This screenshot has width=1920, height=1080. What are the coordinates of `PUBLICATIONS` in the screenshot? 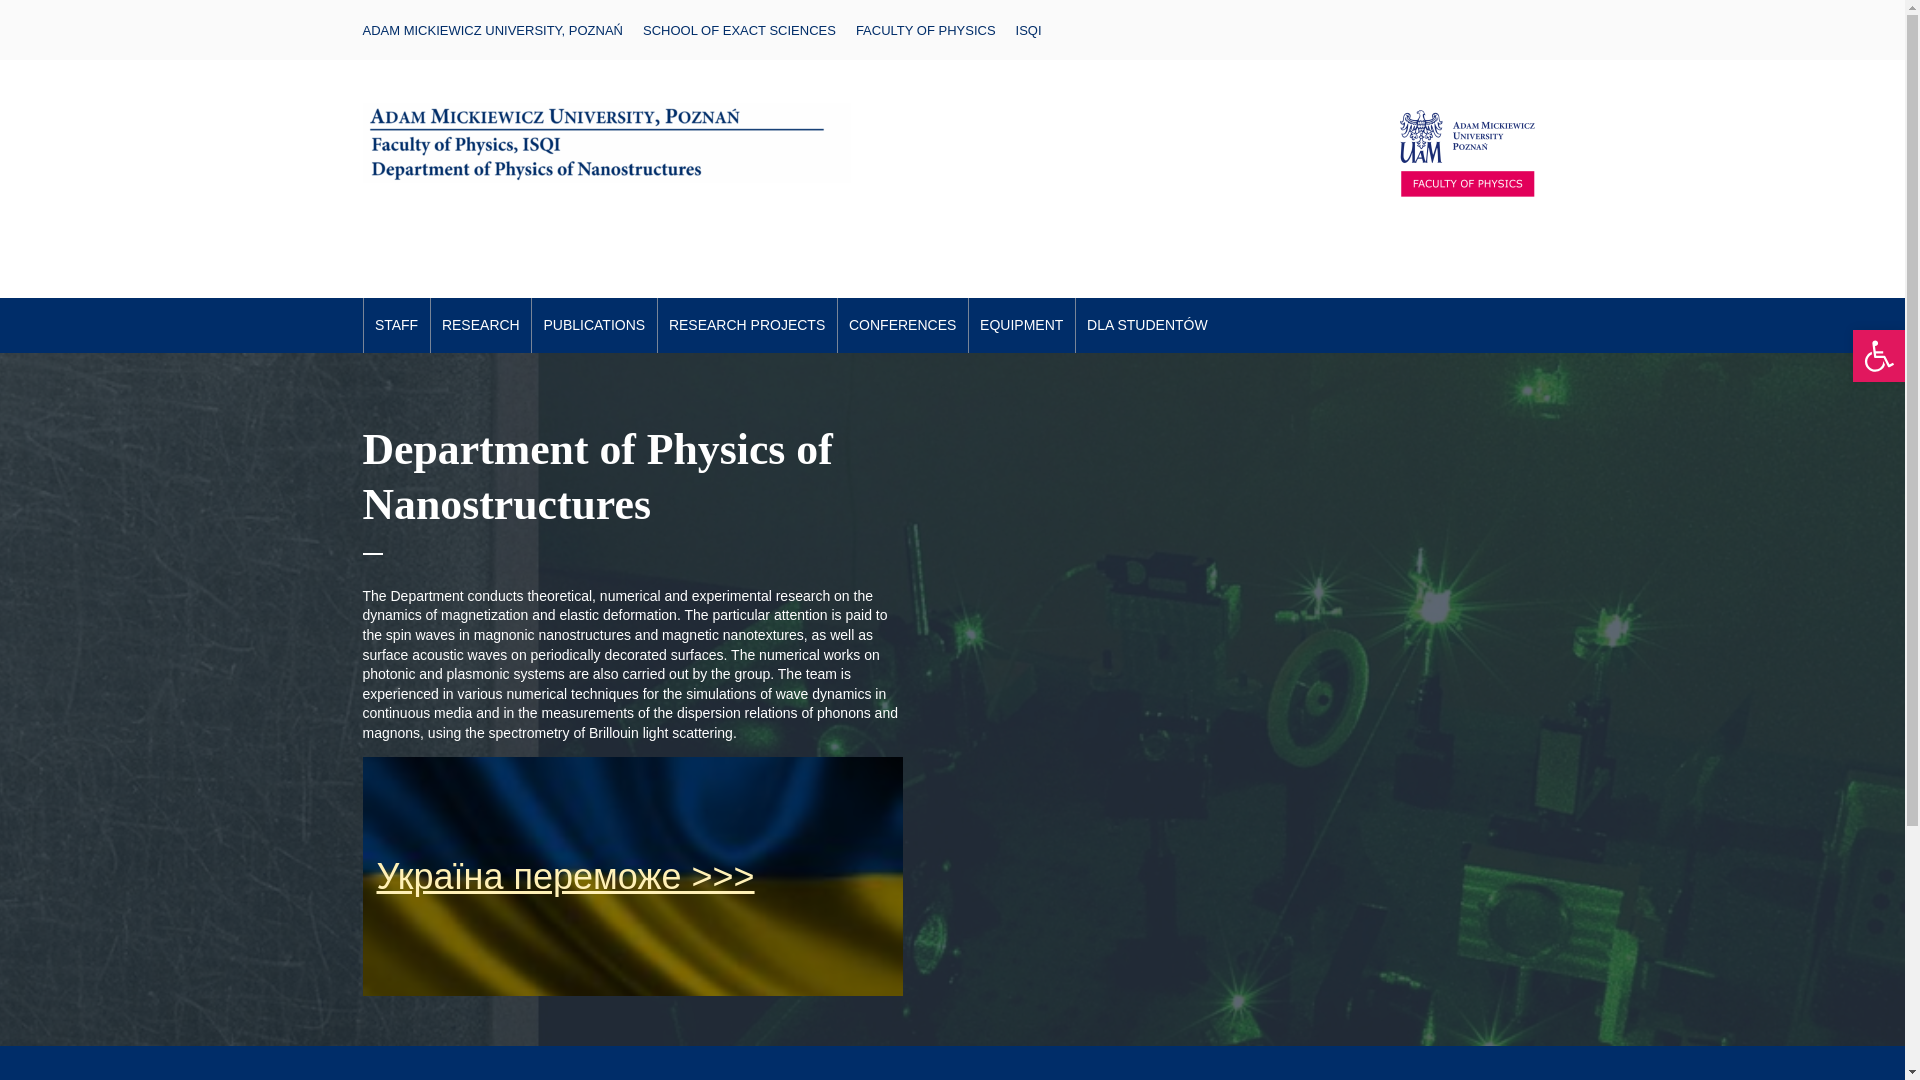 It's located at (594, 326).